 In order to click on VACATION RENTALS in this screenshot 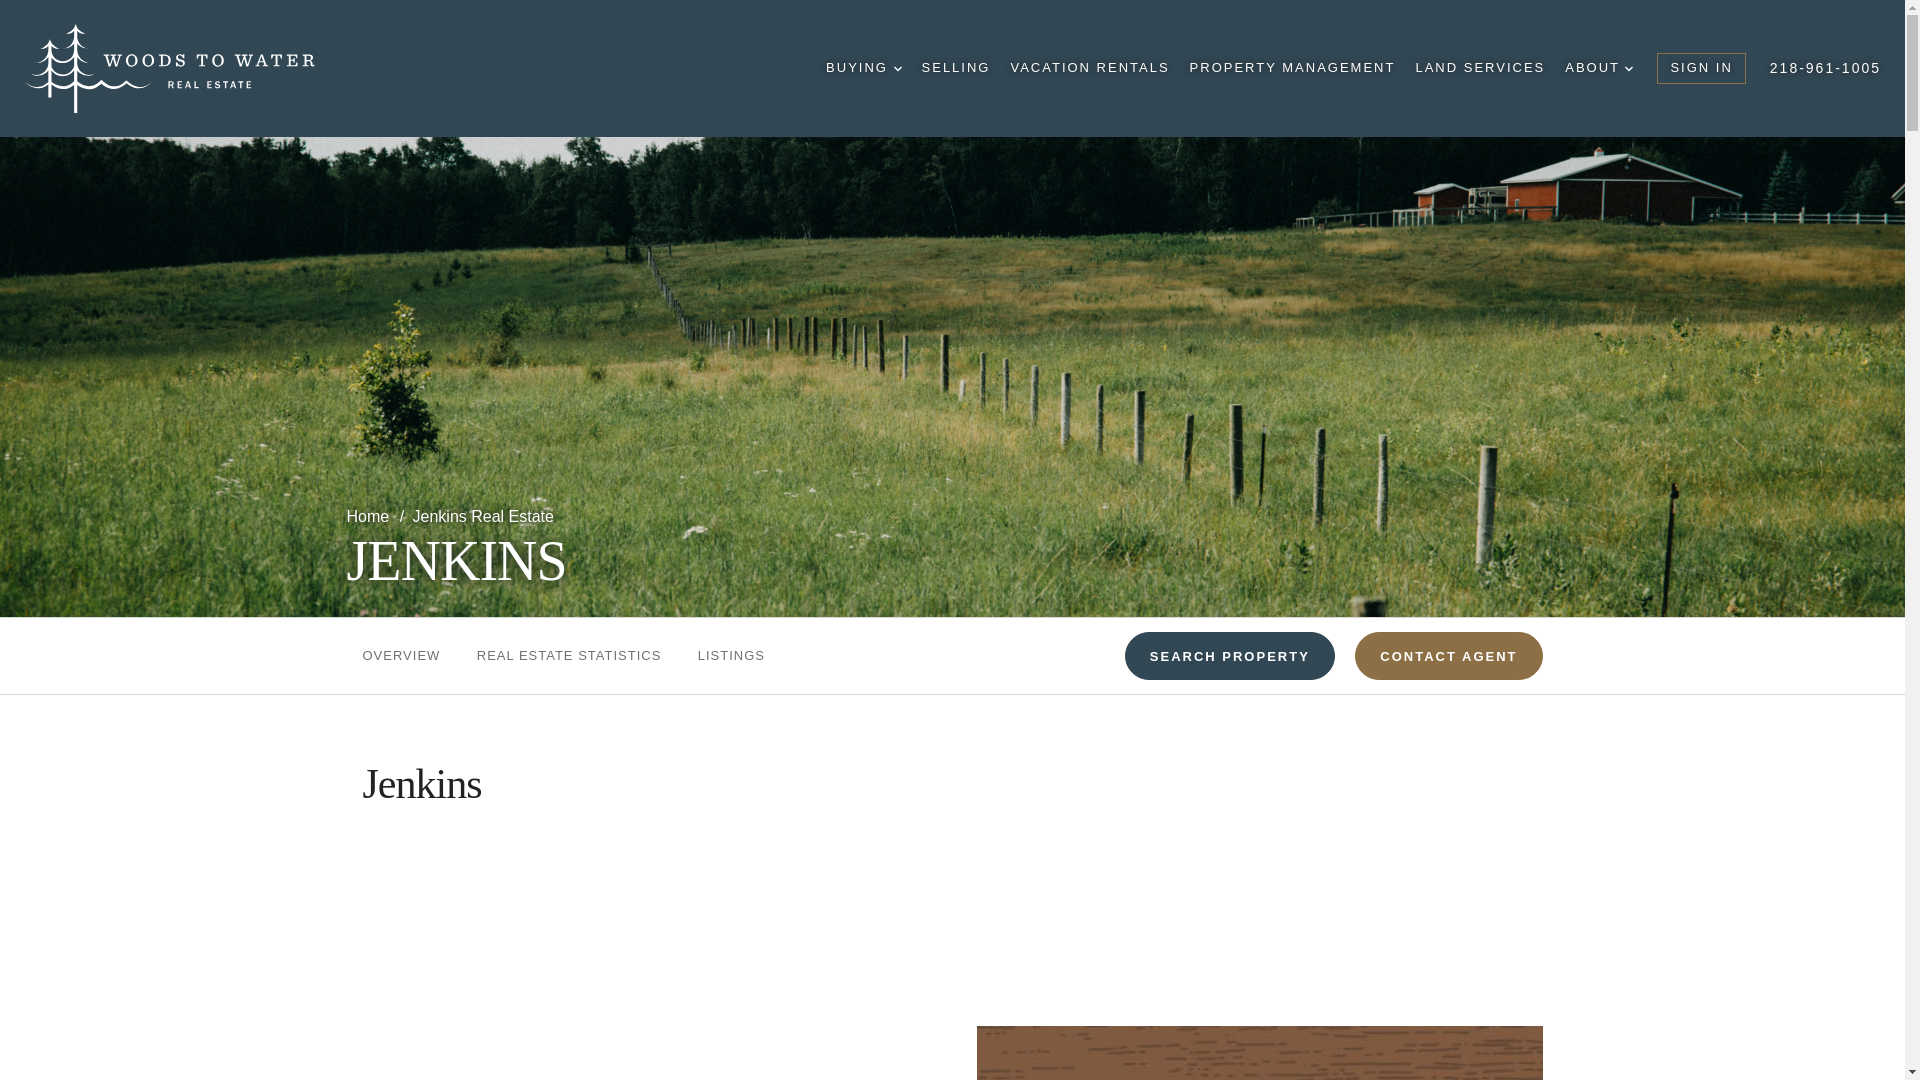, I will do `click(1089, 68)`.